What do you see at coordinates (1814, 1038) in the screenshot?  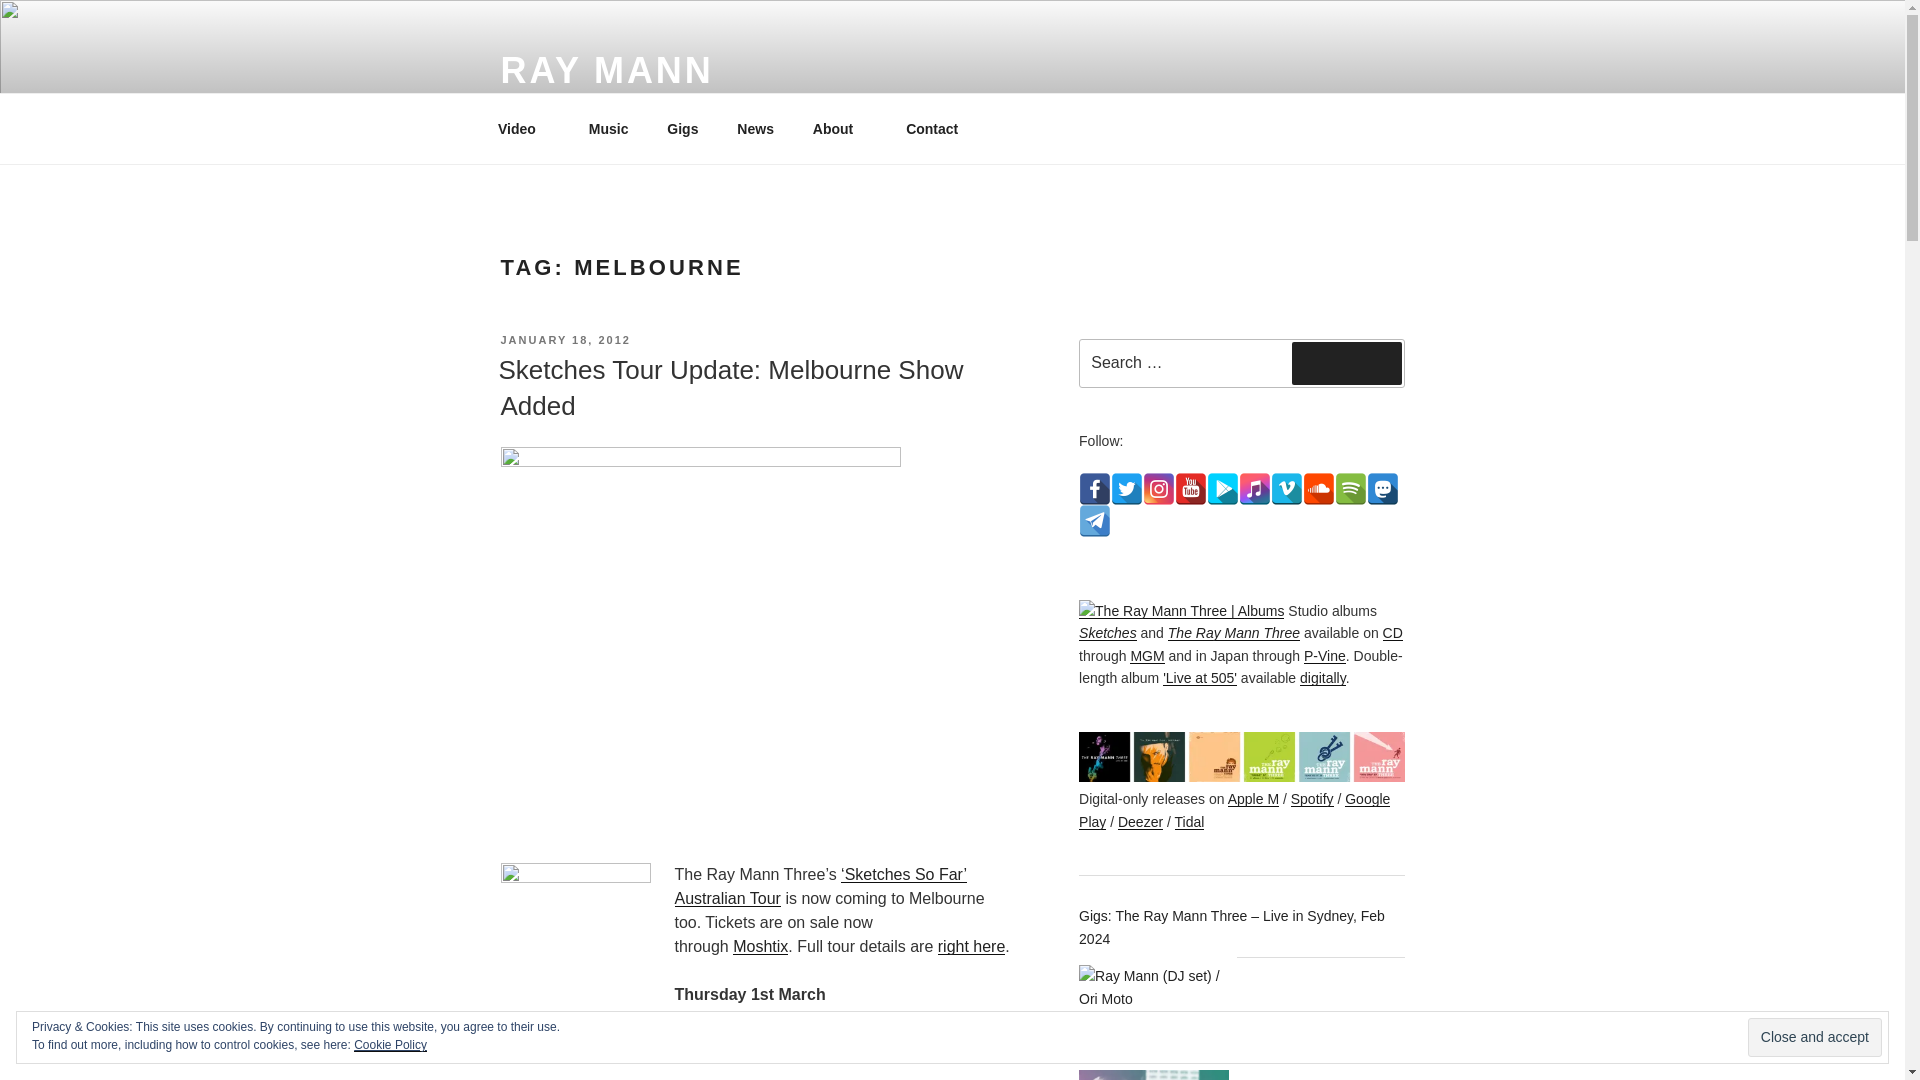 I see `Close and accept` at bounding box center [1814, 1038].